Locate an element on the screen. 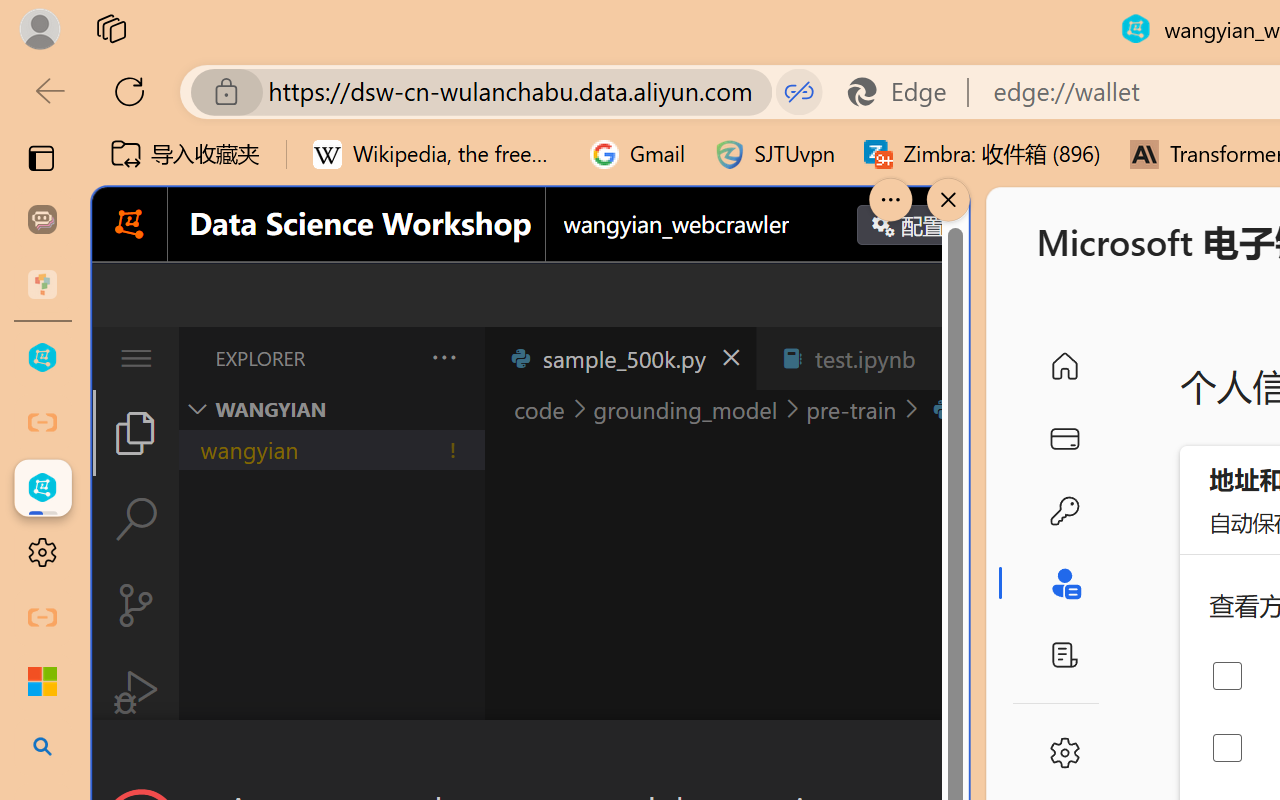  Explorer actions is located at coordinates (391, 358).